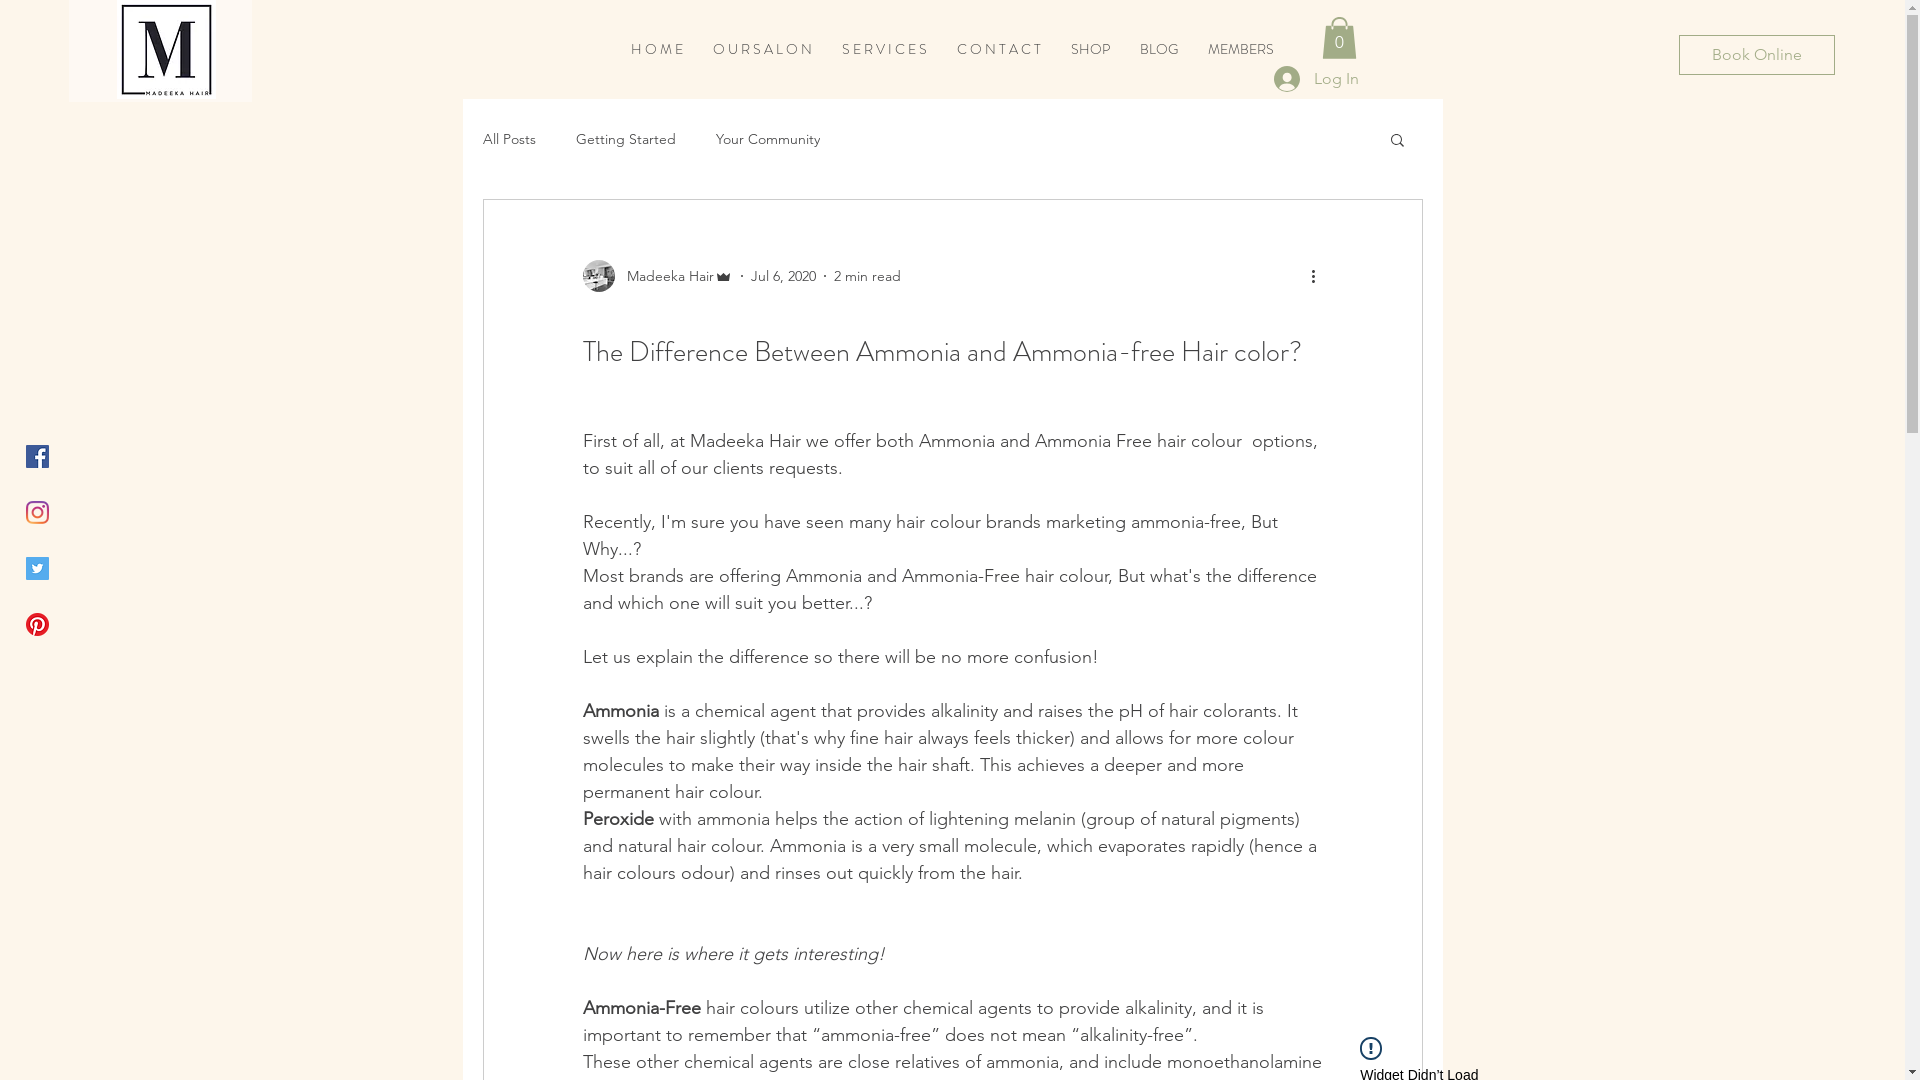  Describe the element at coordinates (884, 50) in the screenshot. I see `S E R V I C E S` at that location.